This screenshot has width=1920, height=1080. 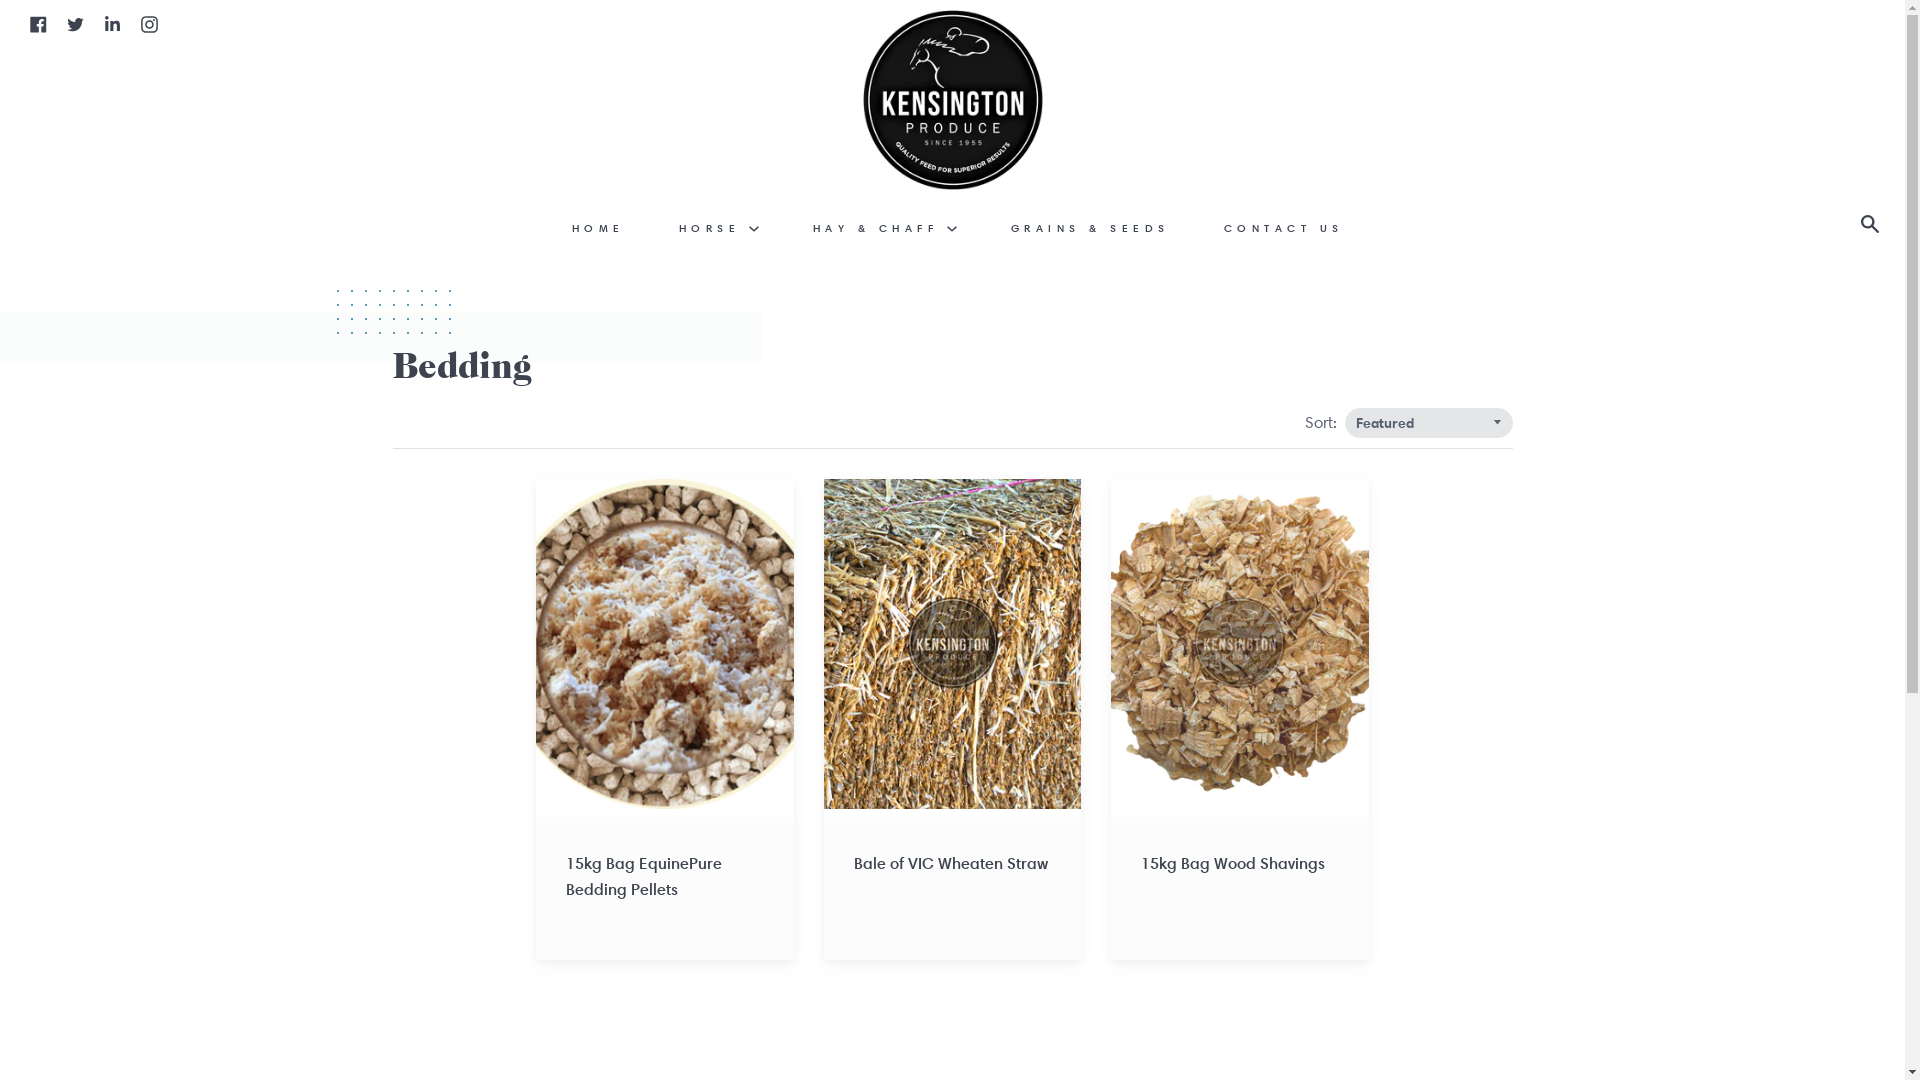 What do you see at coordinates (76, 22) in the screenshot?
I see `Twitter` at bounding box center [76, 22].